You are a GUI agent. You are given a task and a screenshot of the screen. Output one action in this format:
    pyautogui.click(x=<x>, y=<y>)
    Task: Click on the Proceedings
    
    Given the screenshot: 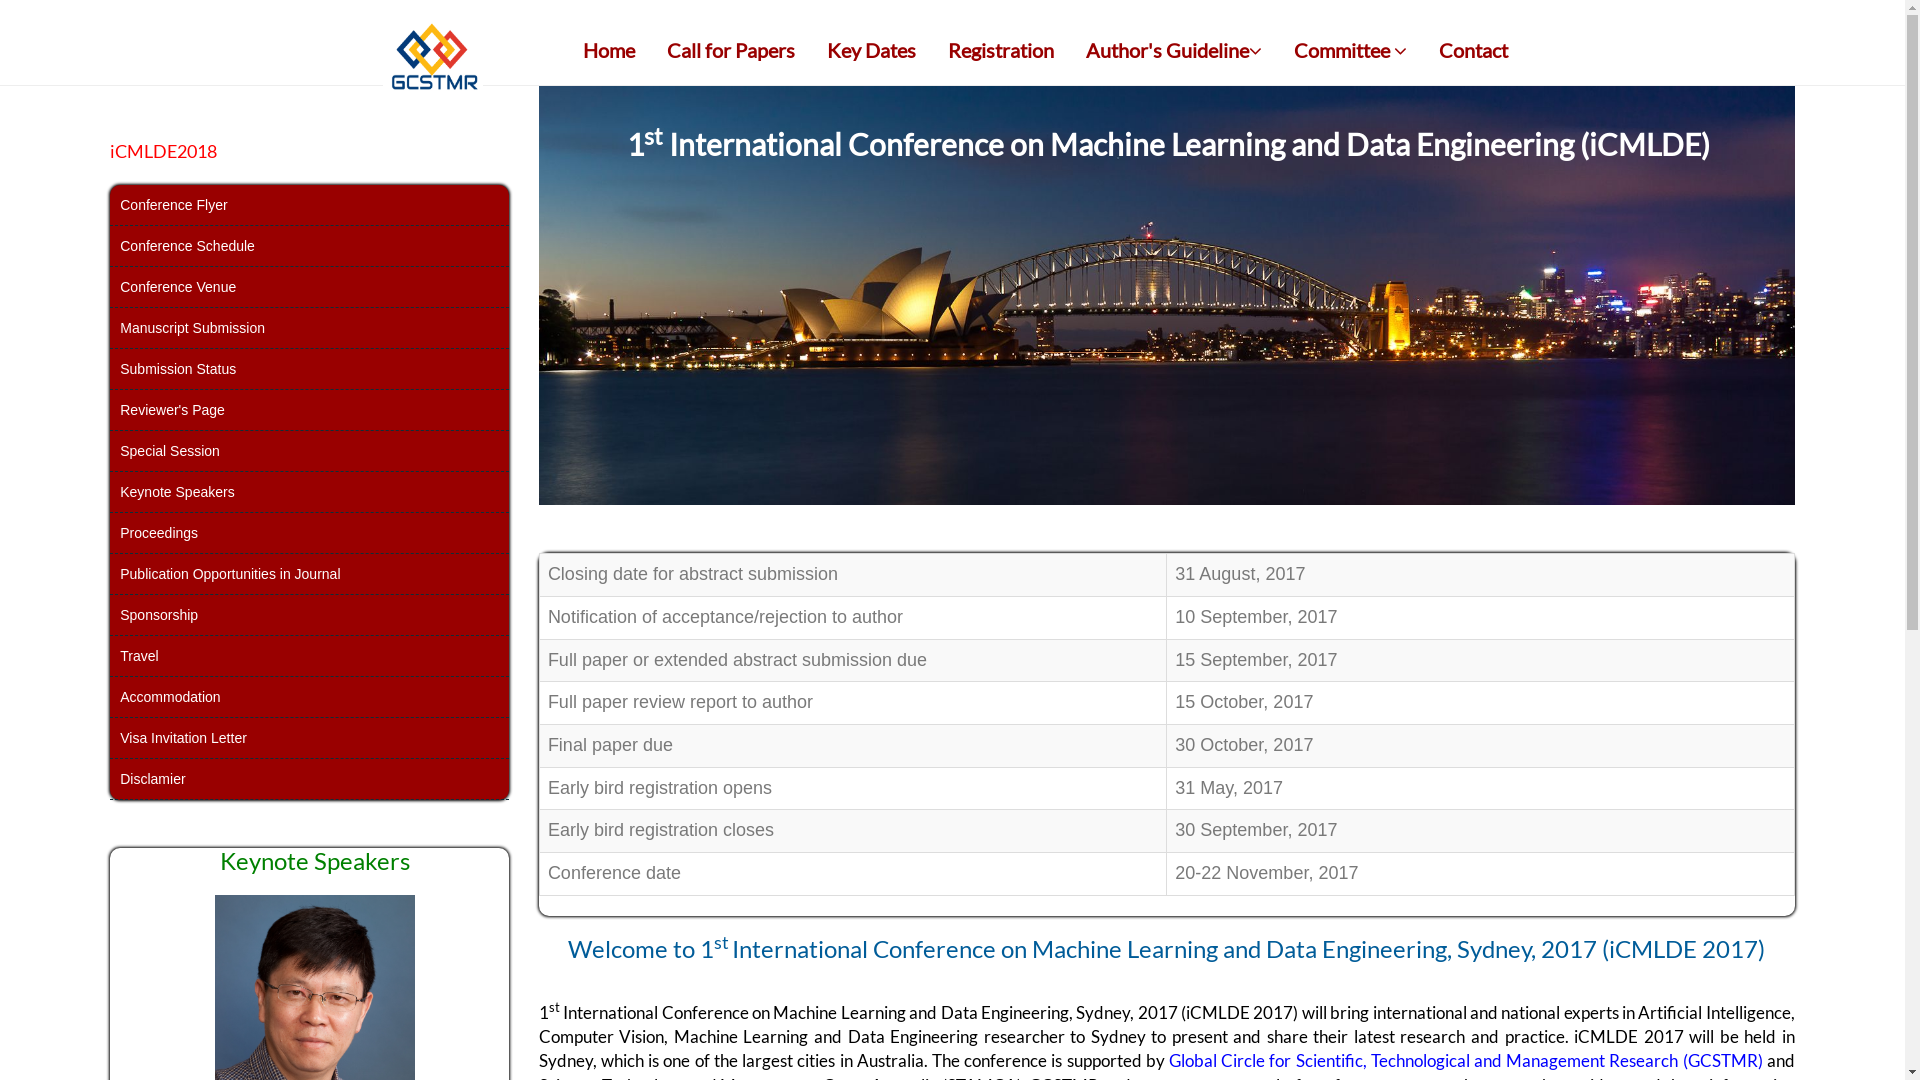 What is the action you would take?
    pyautogui.click(x=309, y=534)
    